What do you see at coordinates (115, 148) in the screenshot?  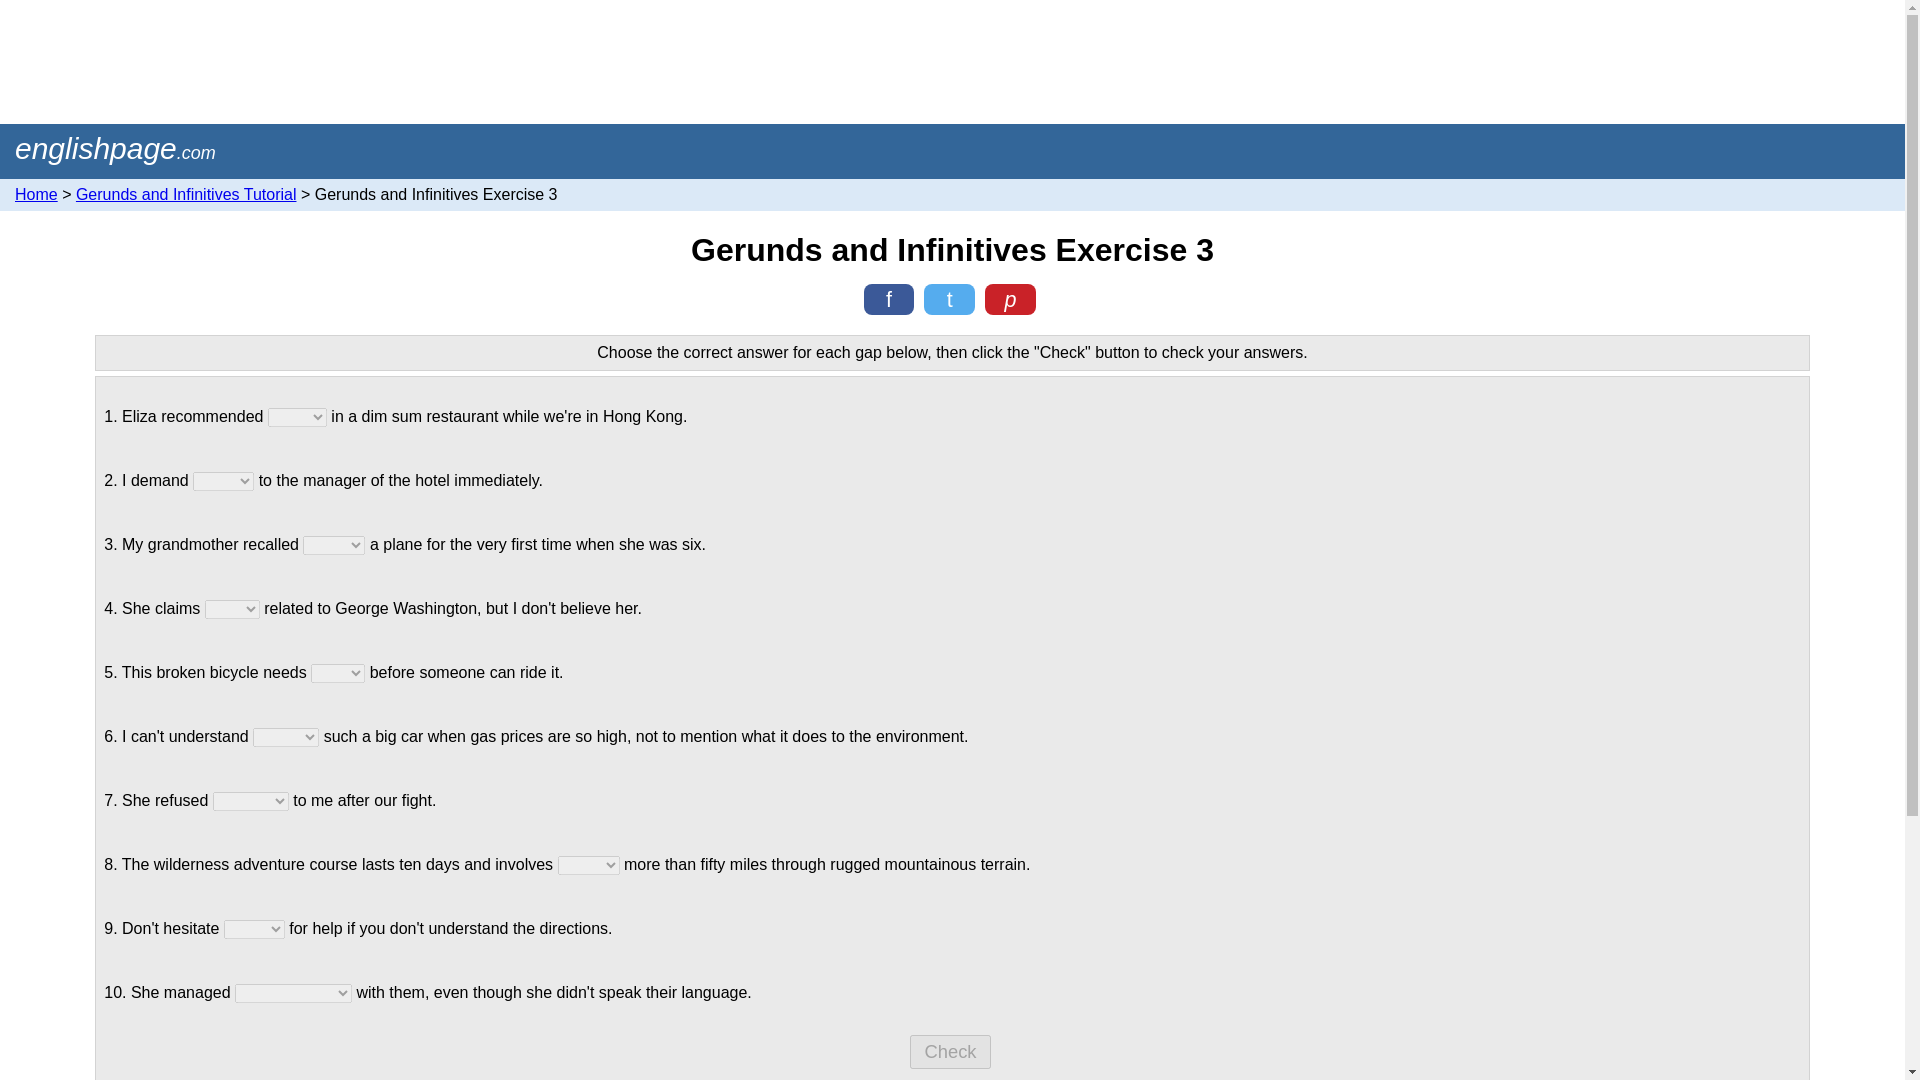 I see `Home` at bounding box center [115, 148].